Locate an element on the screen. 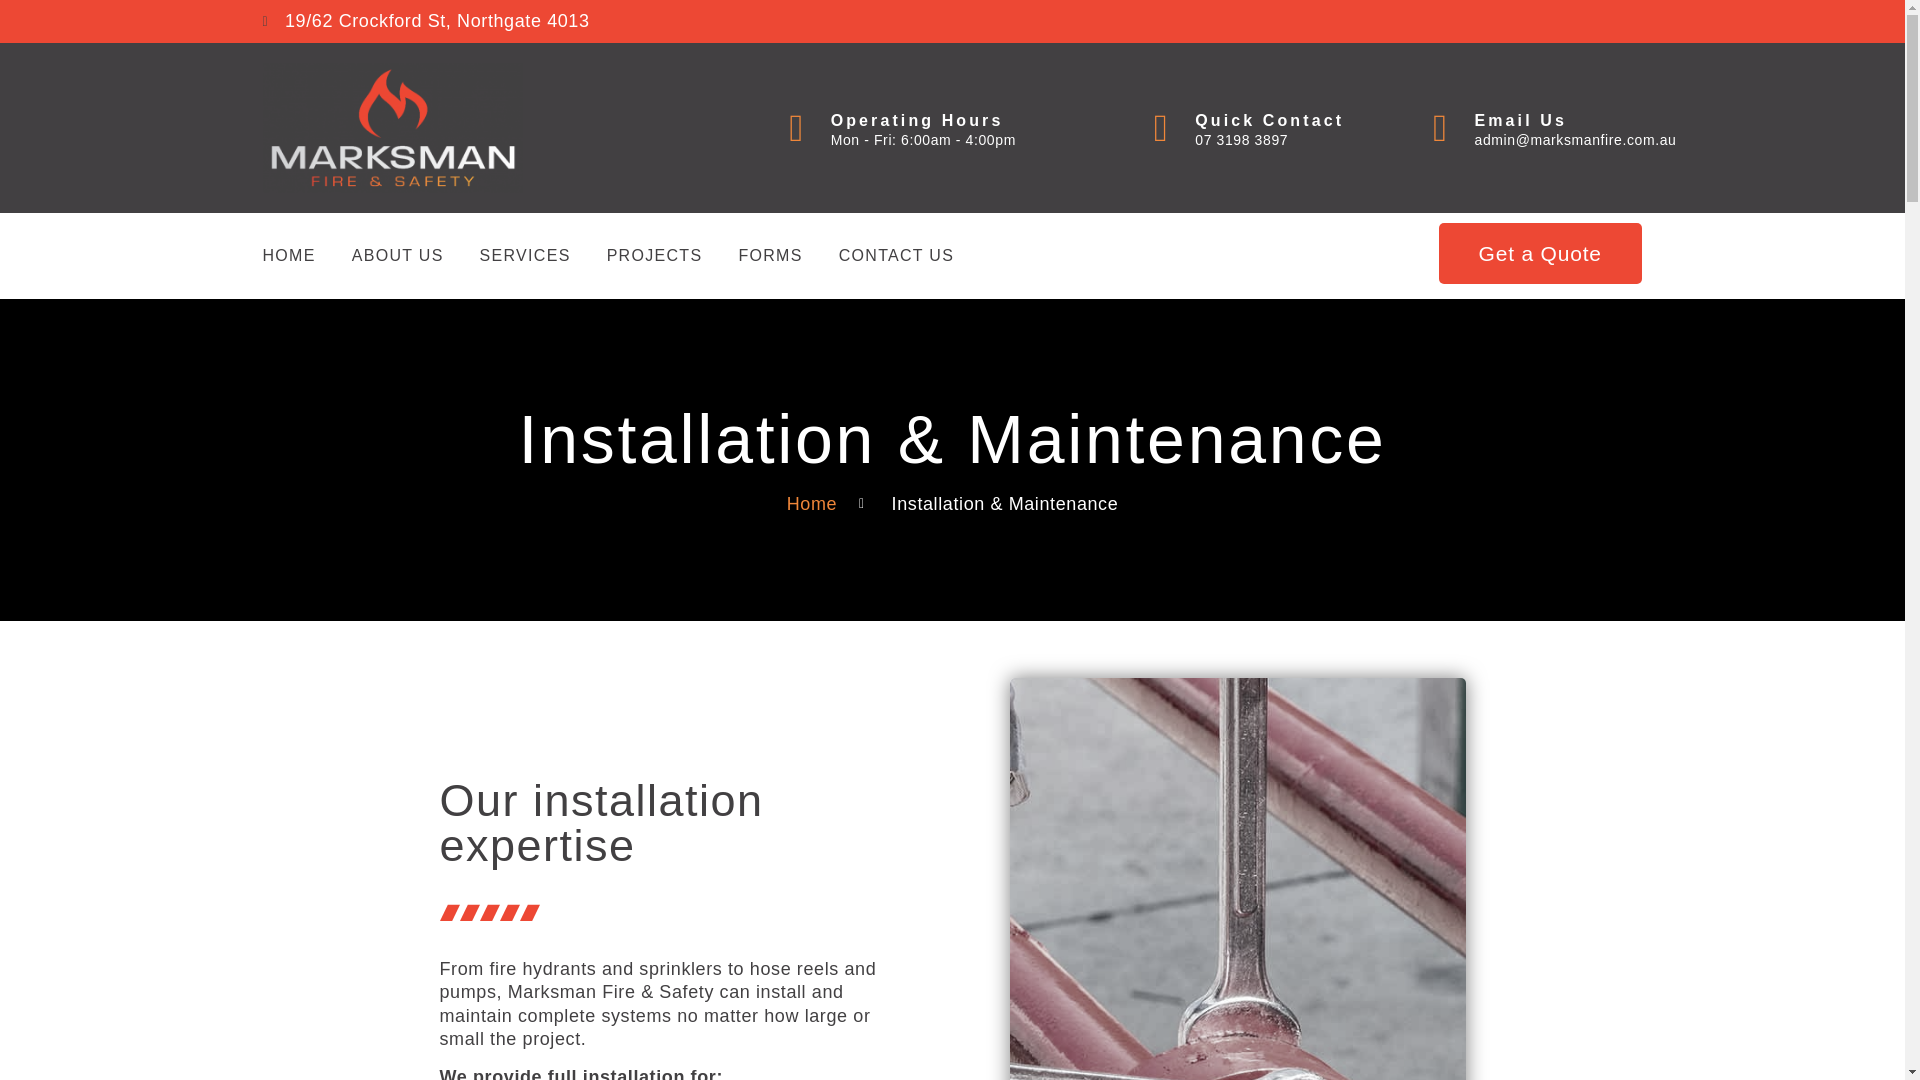 The width and height of the screenshot is (1920, 1080). SERVICES is located at coordinates (525, 256).